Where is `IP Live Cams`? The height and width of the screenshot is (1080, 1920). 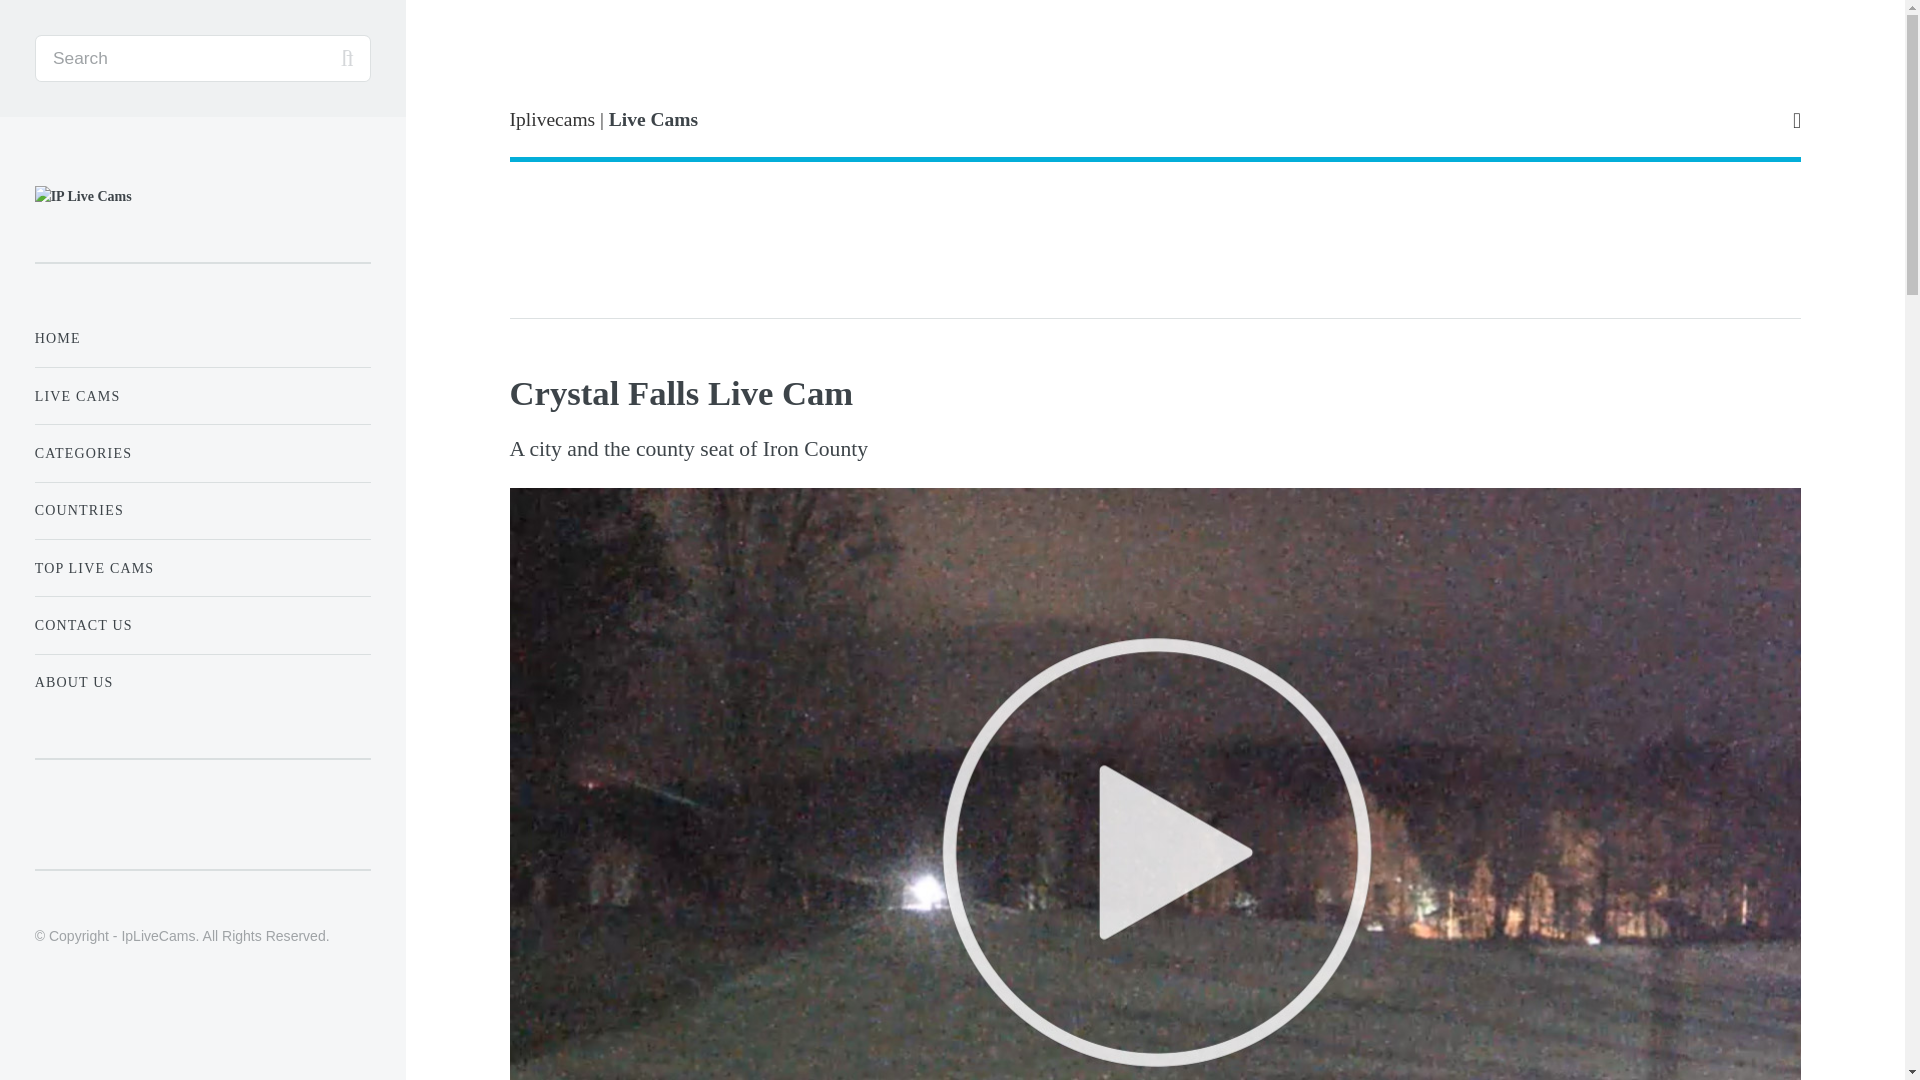 IP Live Cams is located at coordinates (83, 196).